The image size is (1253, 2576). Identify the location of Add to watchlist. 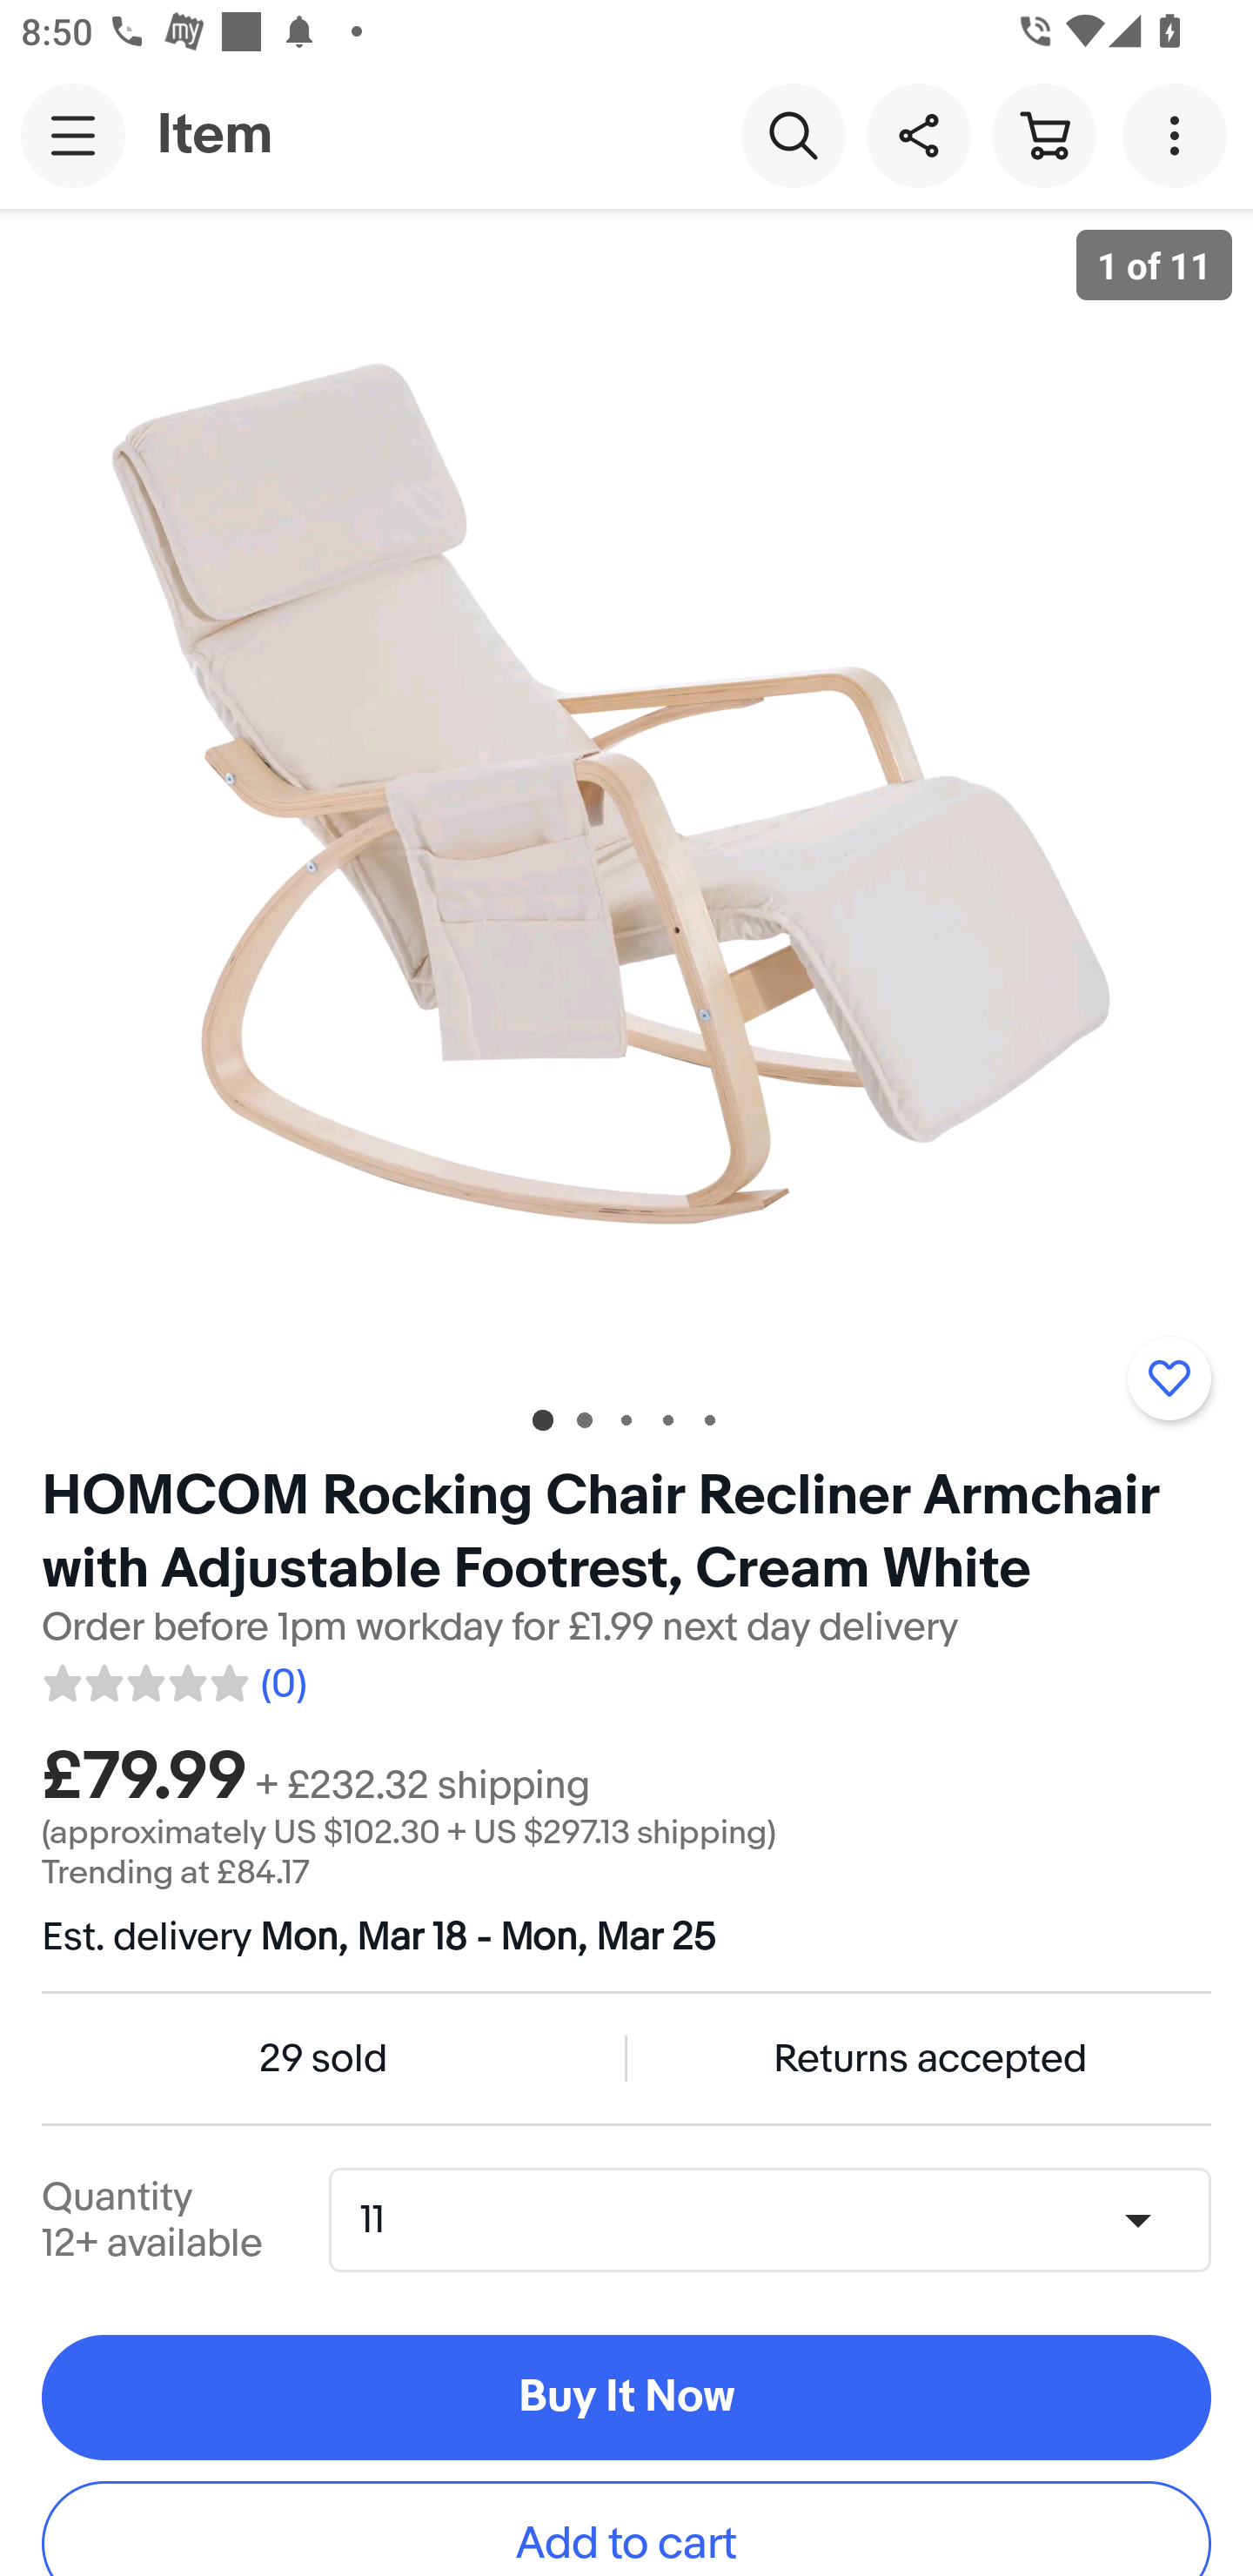
(1169, 1378).